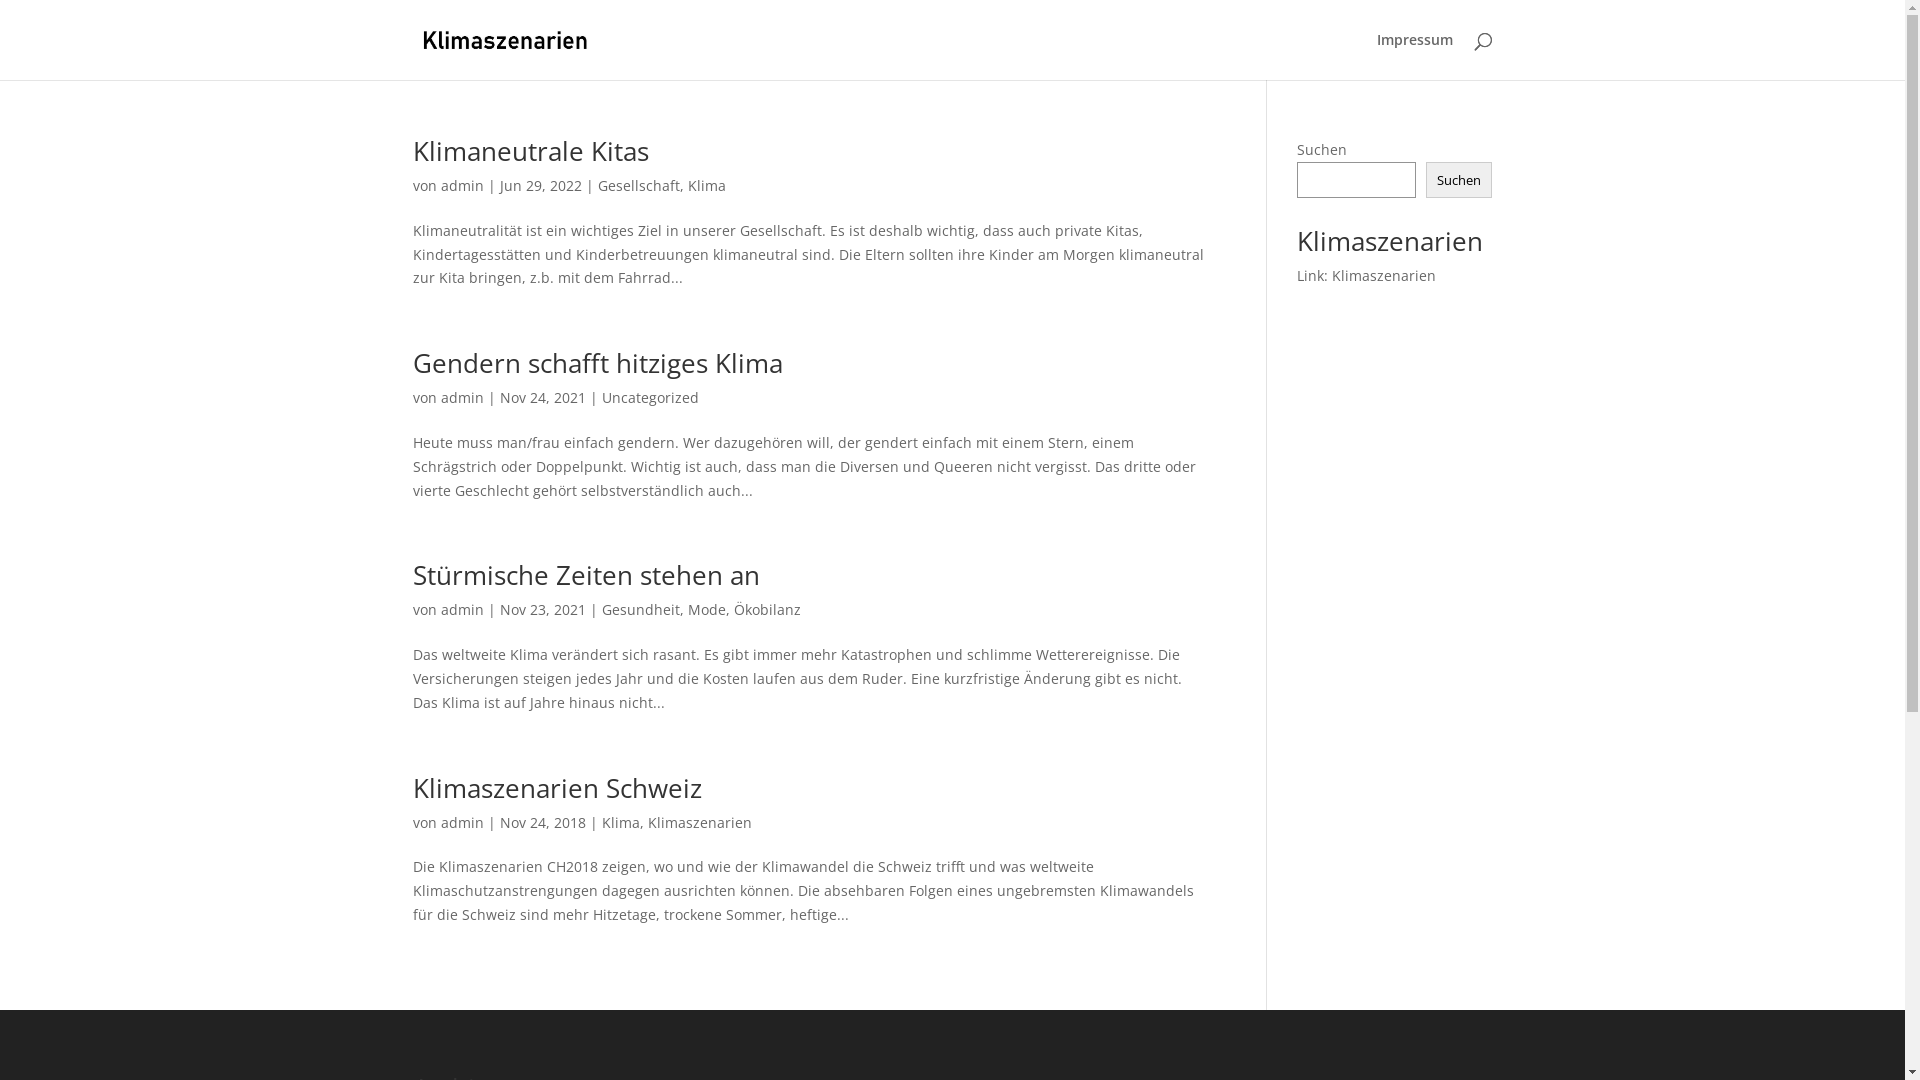  I want to click on Uncategorized, so click(650, 398).